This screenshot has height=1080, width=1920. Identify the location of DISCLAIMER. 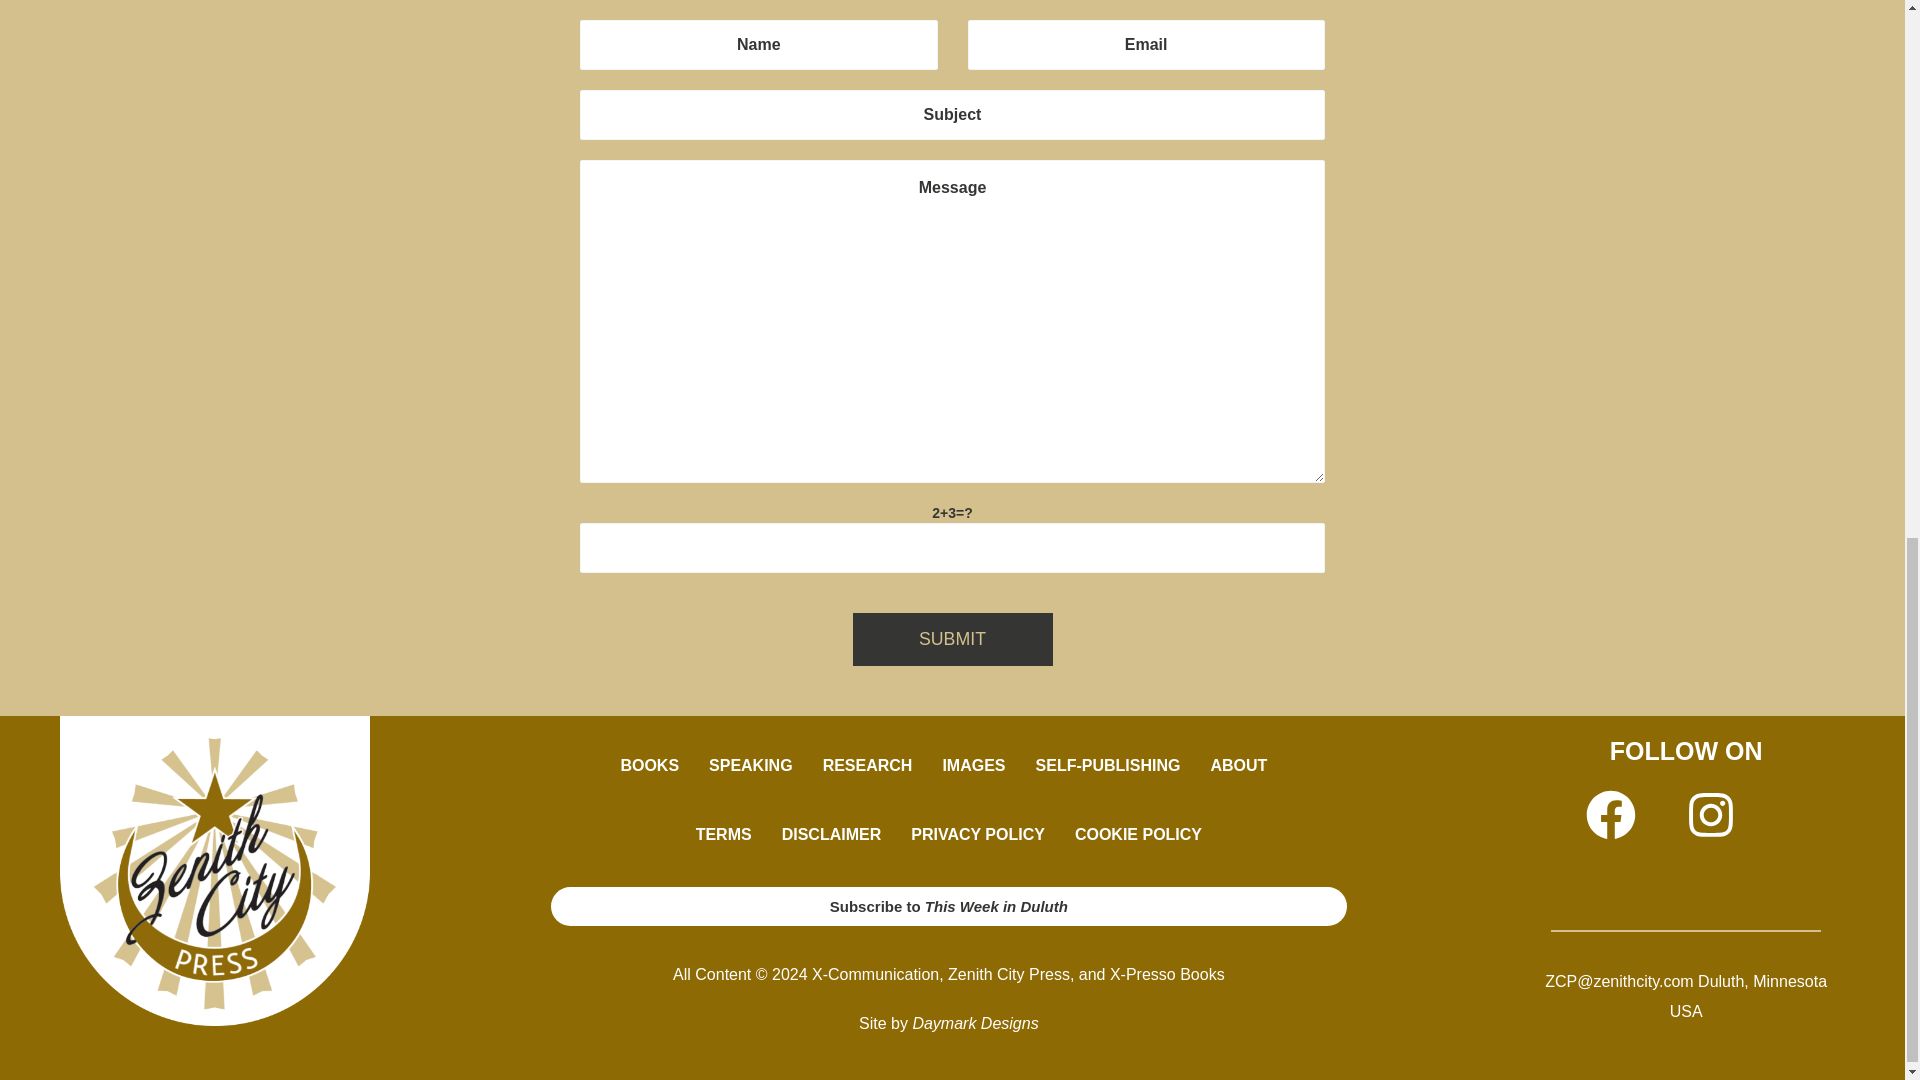
(831, 834).